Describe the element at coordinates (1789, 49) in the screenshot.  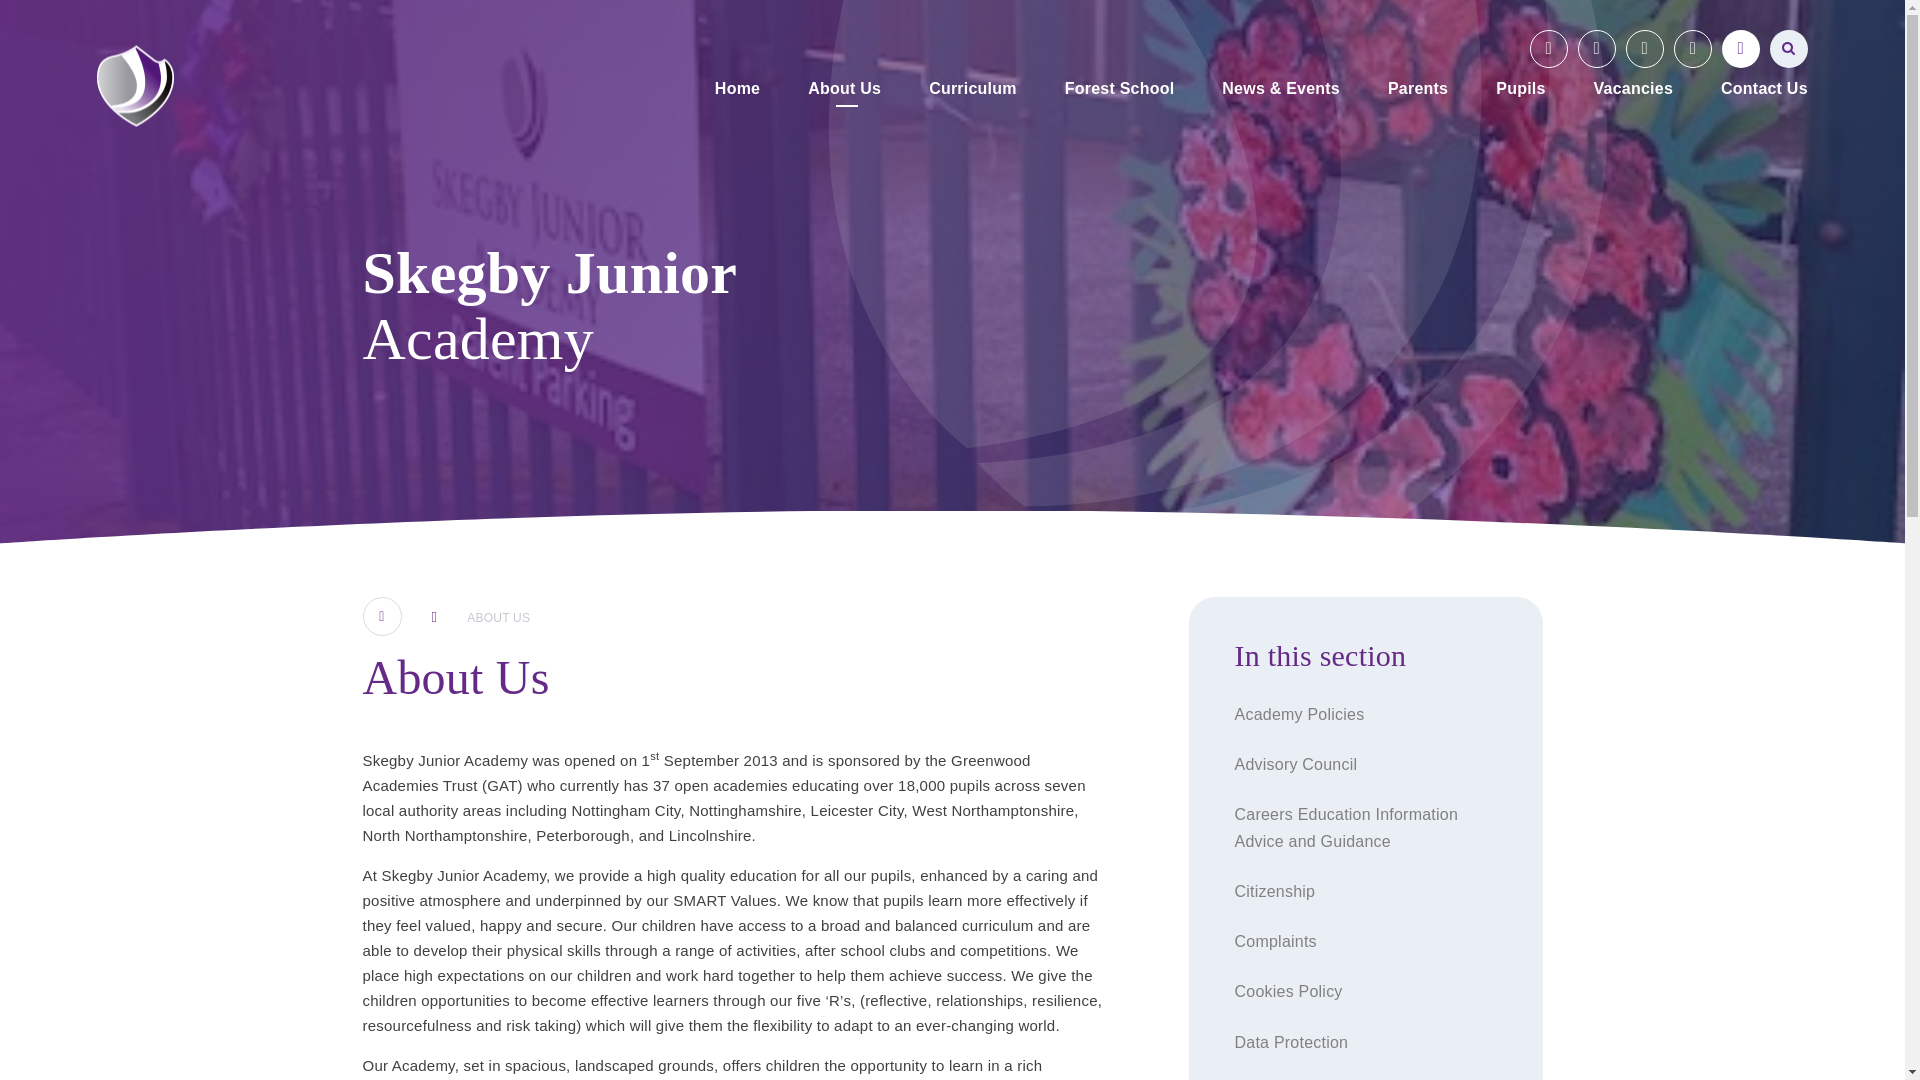
I see `Search...` at that location.